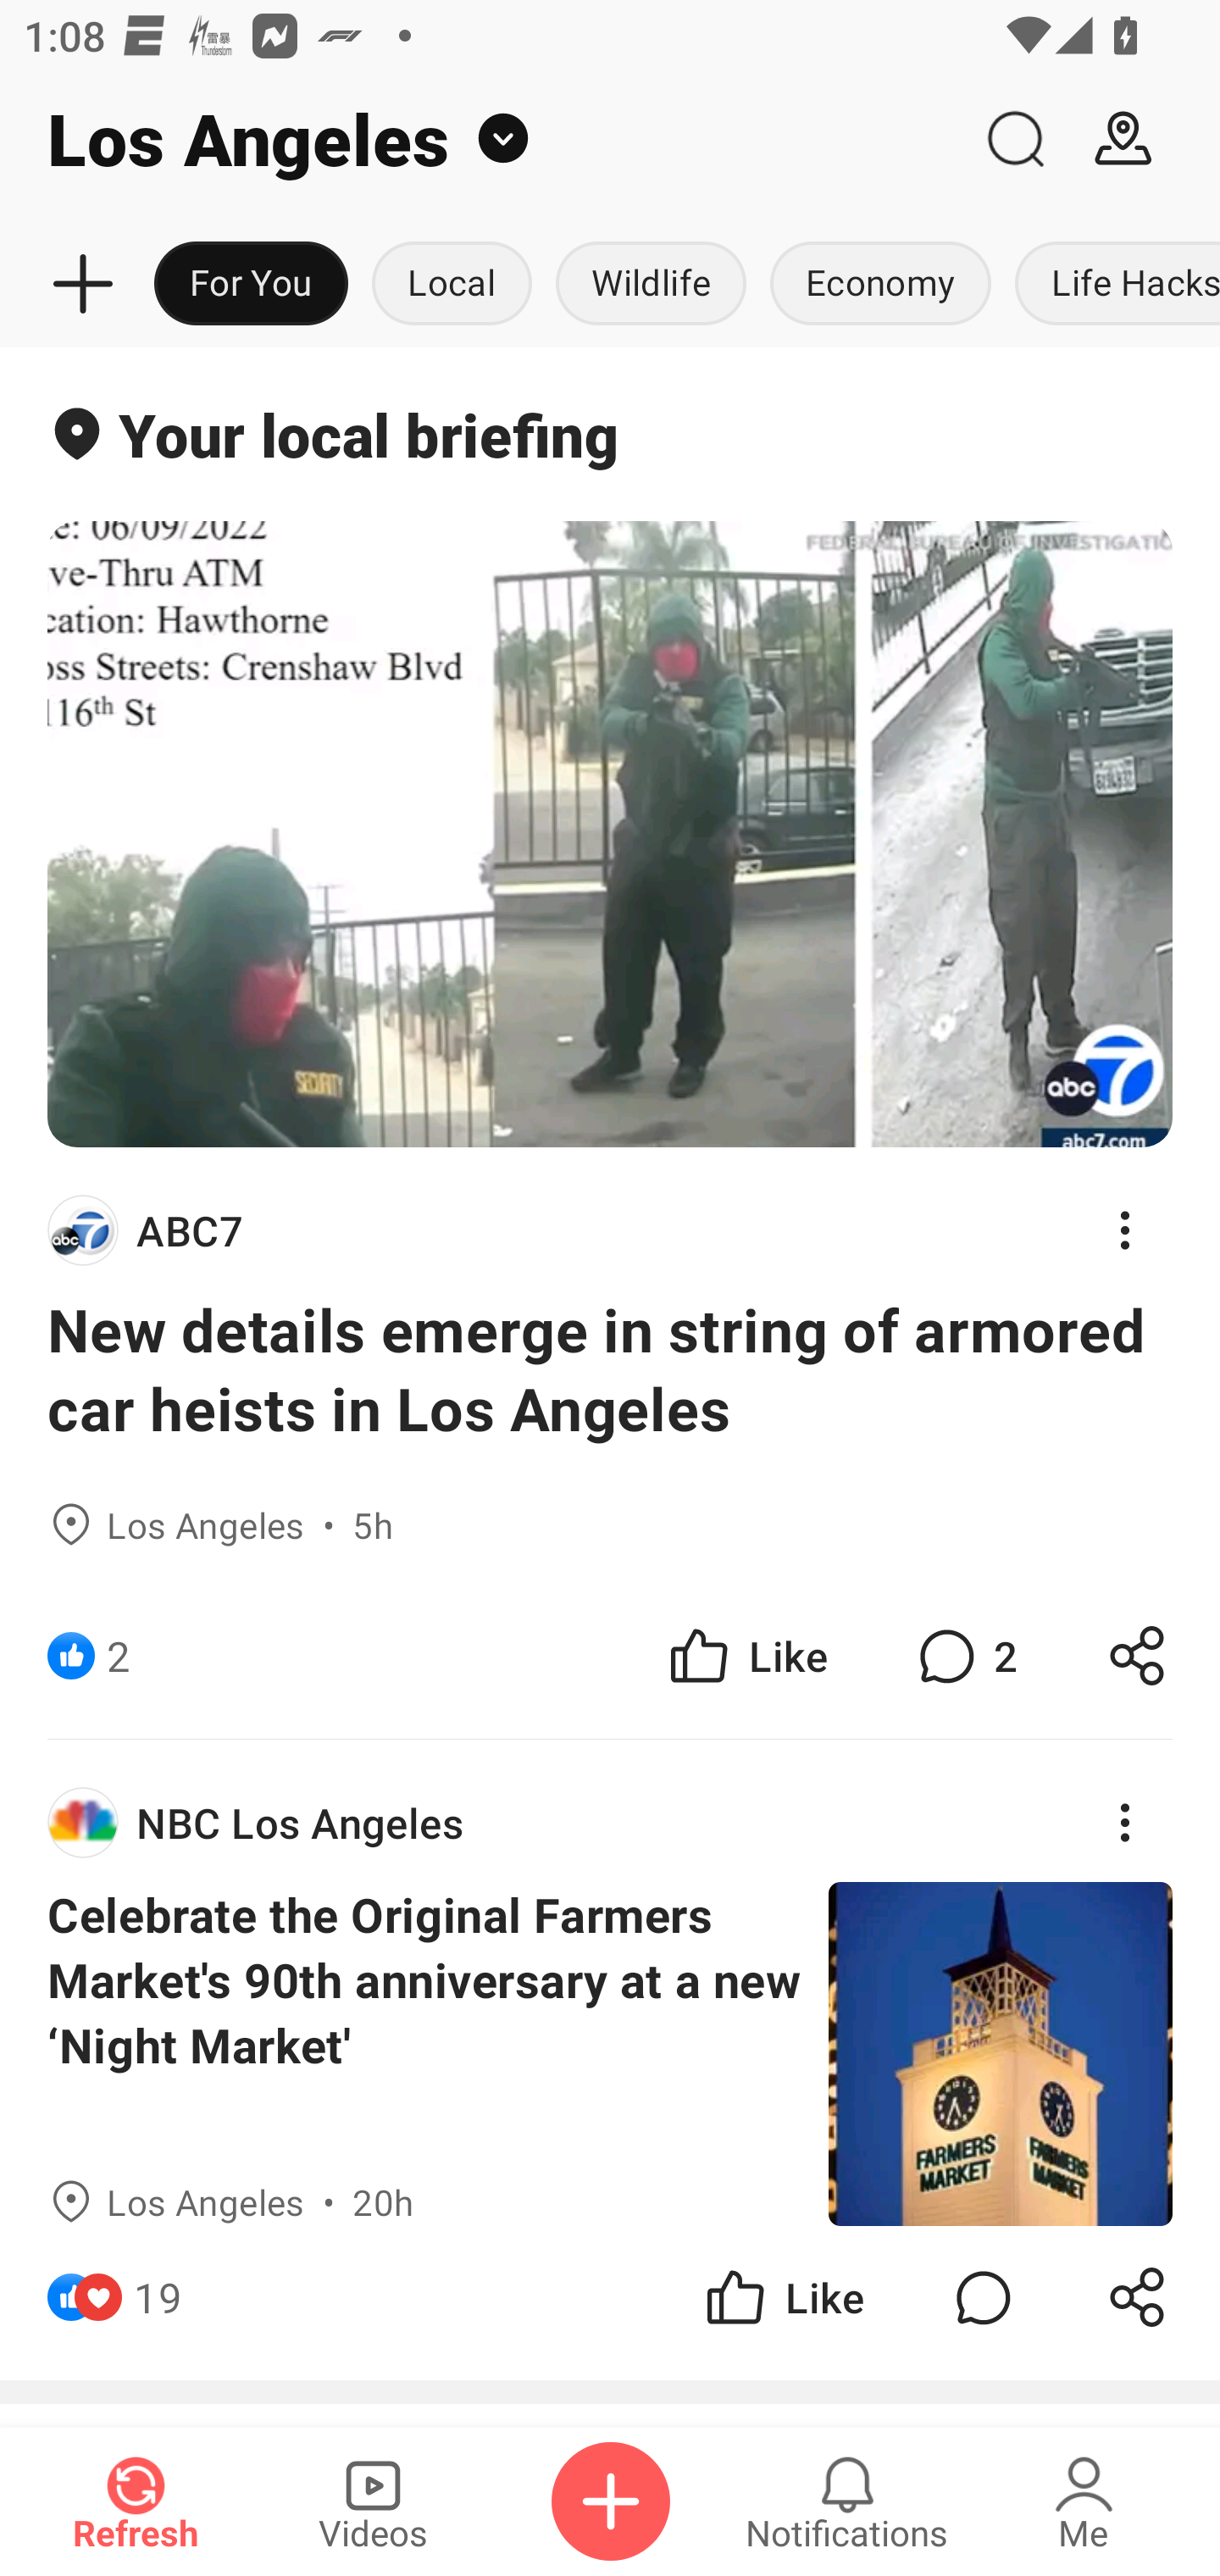 Image resolution: width=1220 pixels, height=2576 pixels. I want to click on Like, so click(783, 2296).